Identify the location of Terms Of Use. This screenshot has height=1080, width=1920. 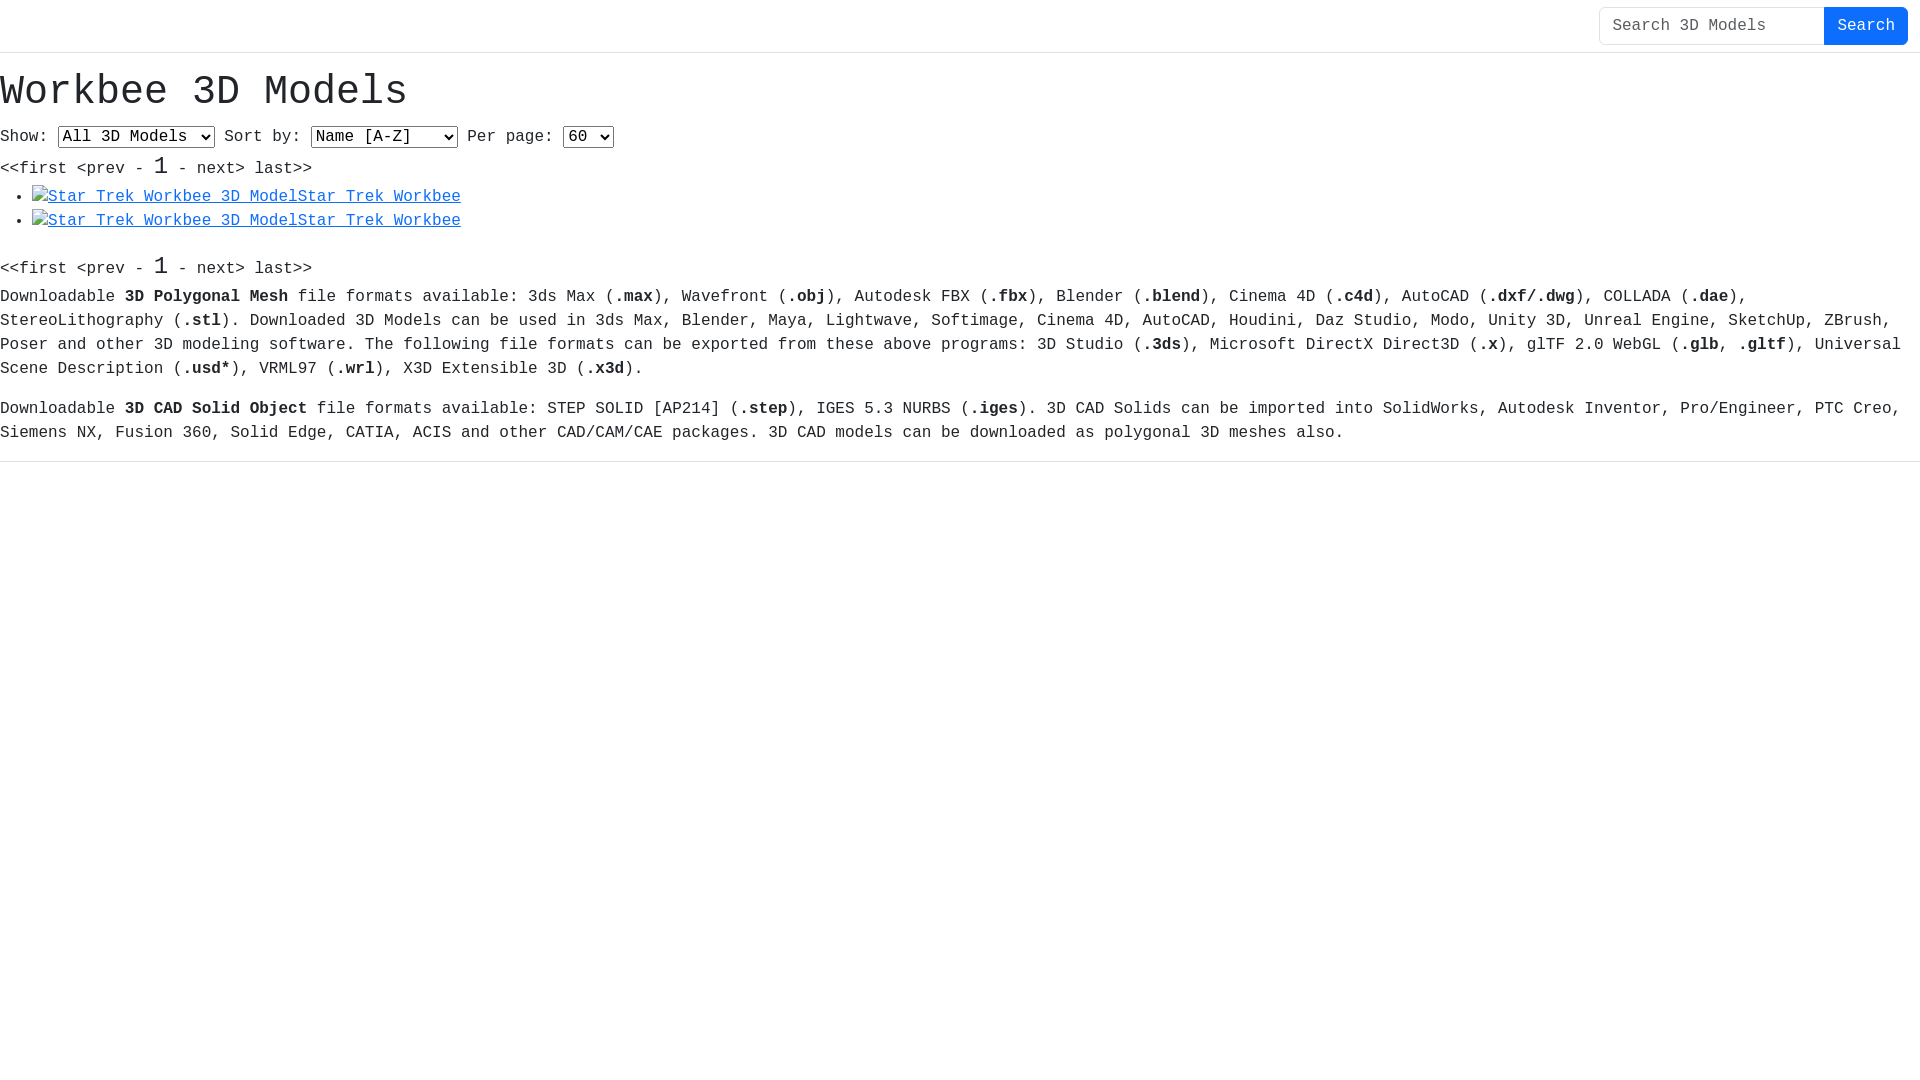
(362, 478).